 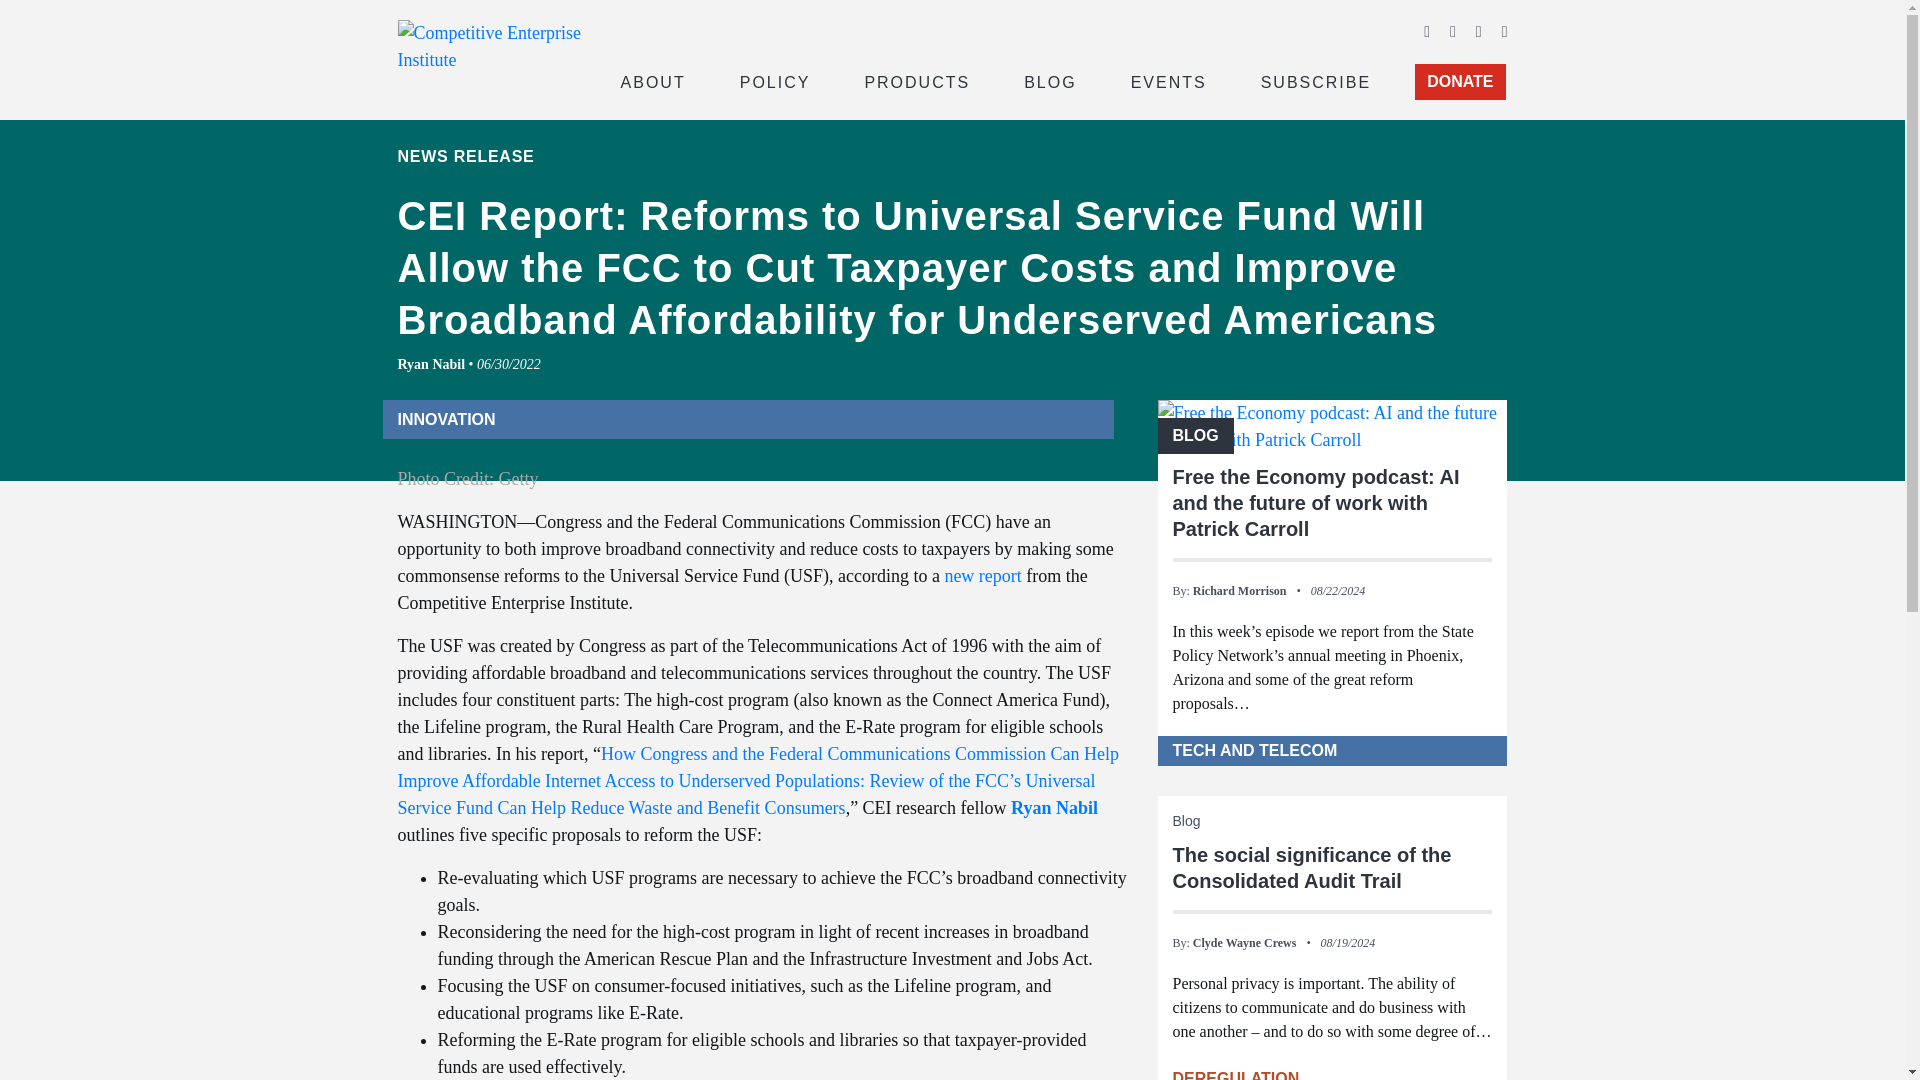 What do you see at coordinates (1460, 82) in the screenshot?
I see `DONATE` at bounding box center [1460, 82].